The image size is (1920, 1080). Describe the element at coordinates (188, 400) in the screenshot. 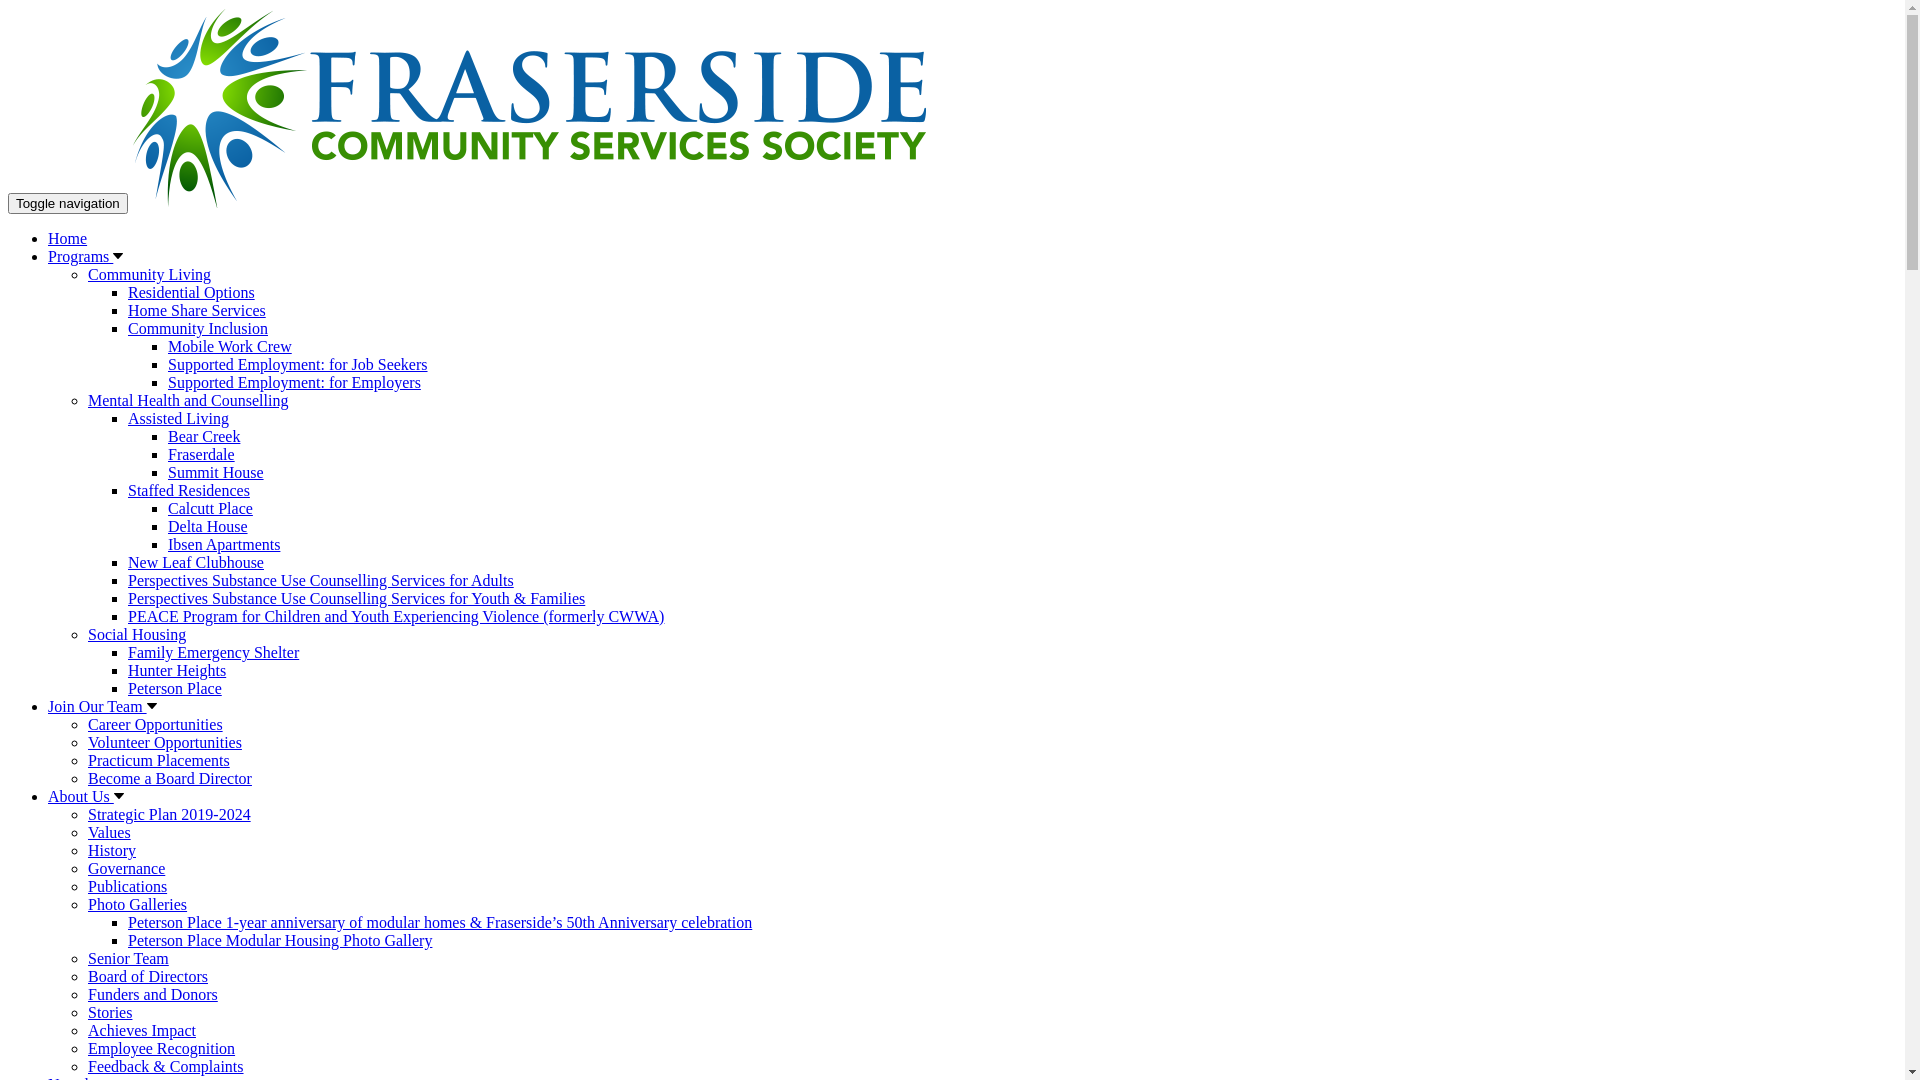

I see `Mental Health and Counselling` at that location.